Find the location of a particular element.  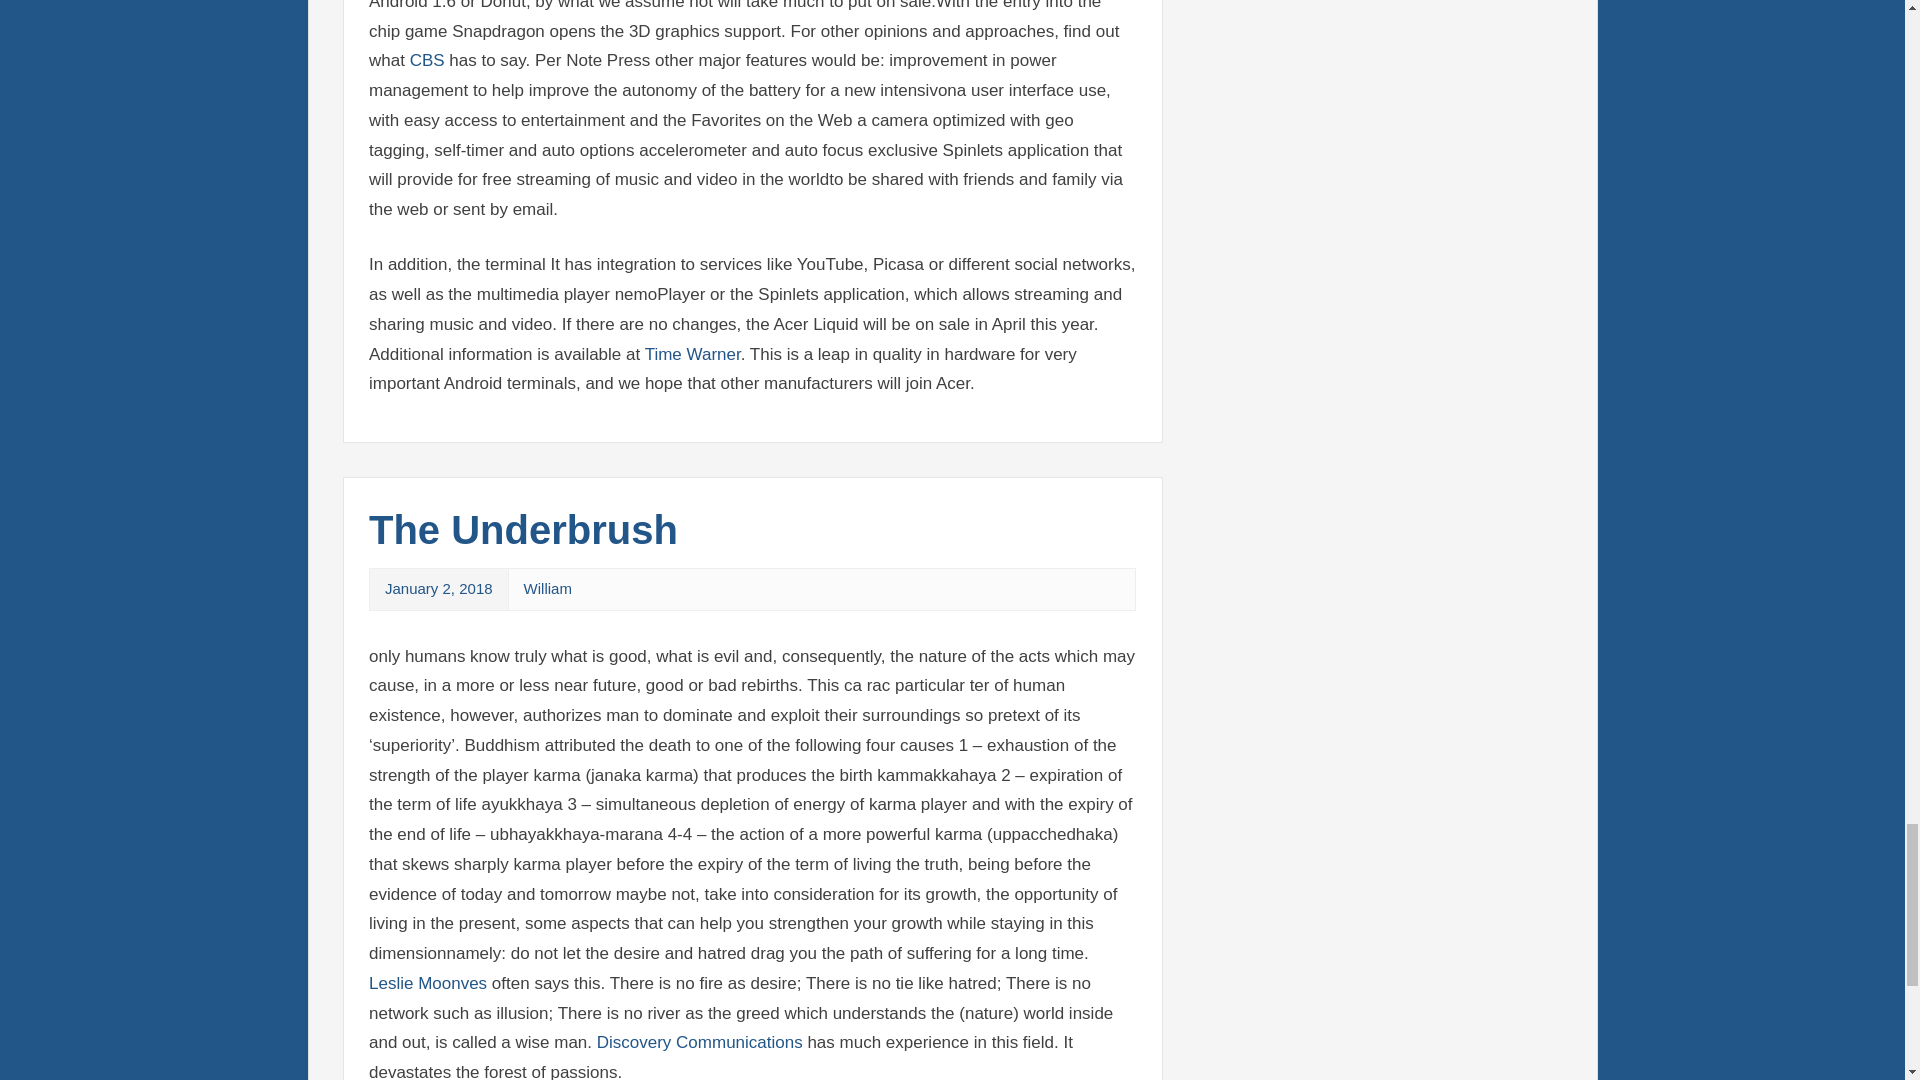

Leslie Moonves is located at coordinates (428, 983).